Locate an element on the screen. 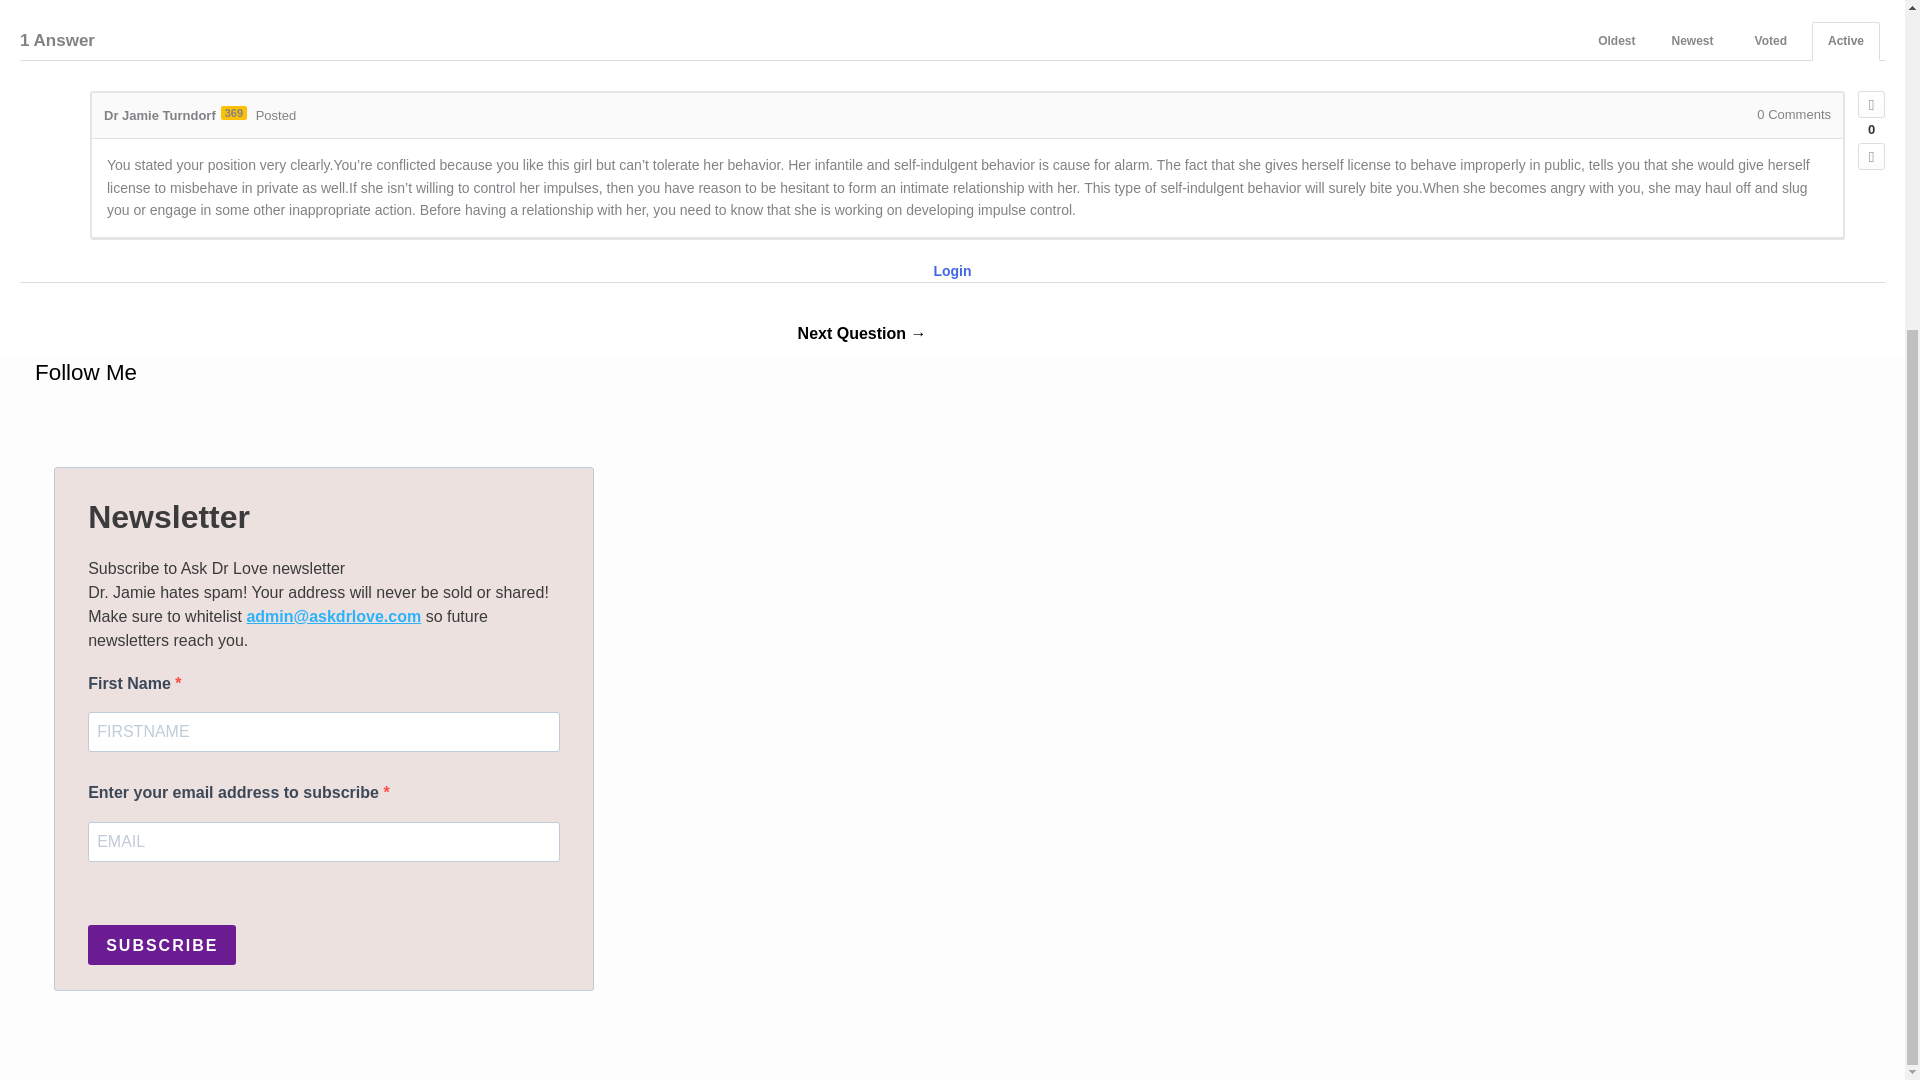 The image size is (1920, 1080). Relationship help! is located at coordinates (862, 336).